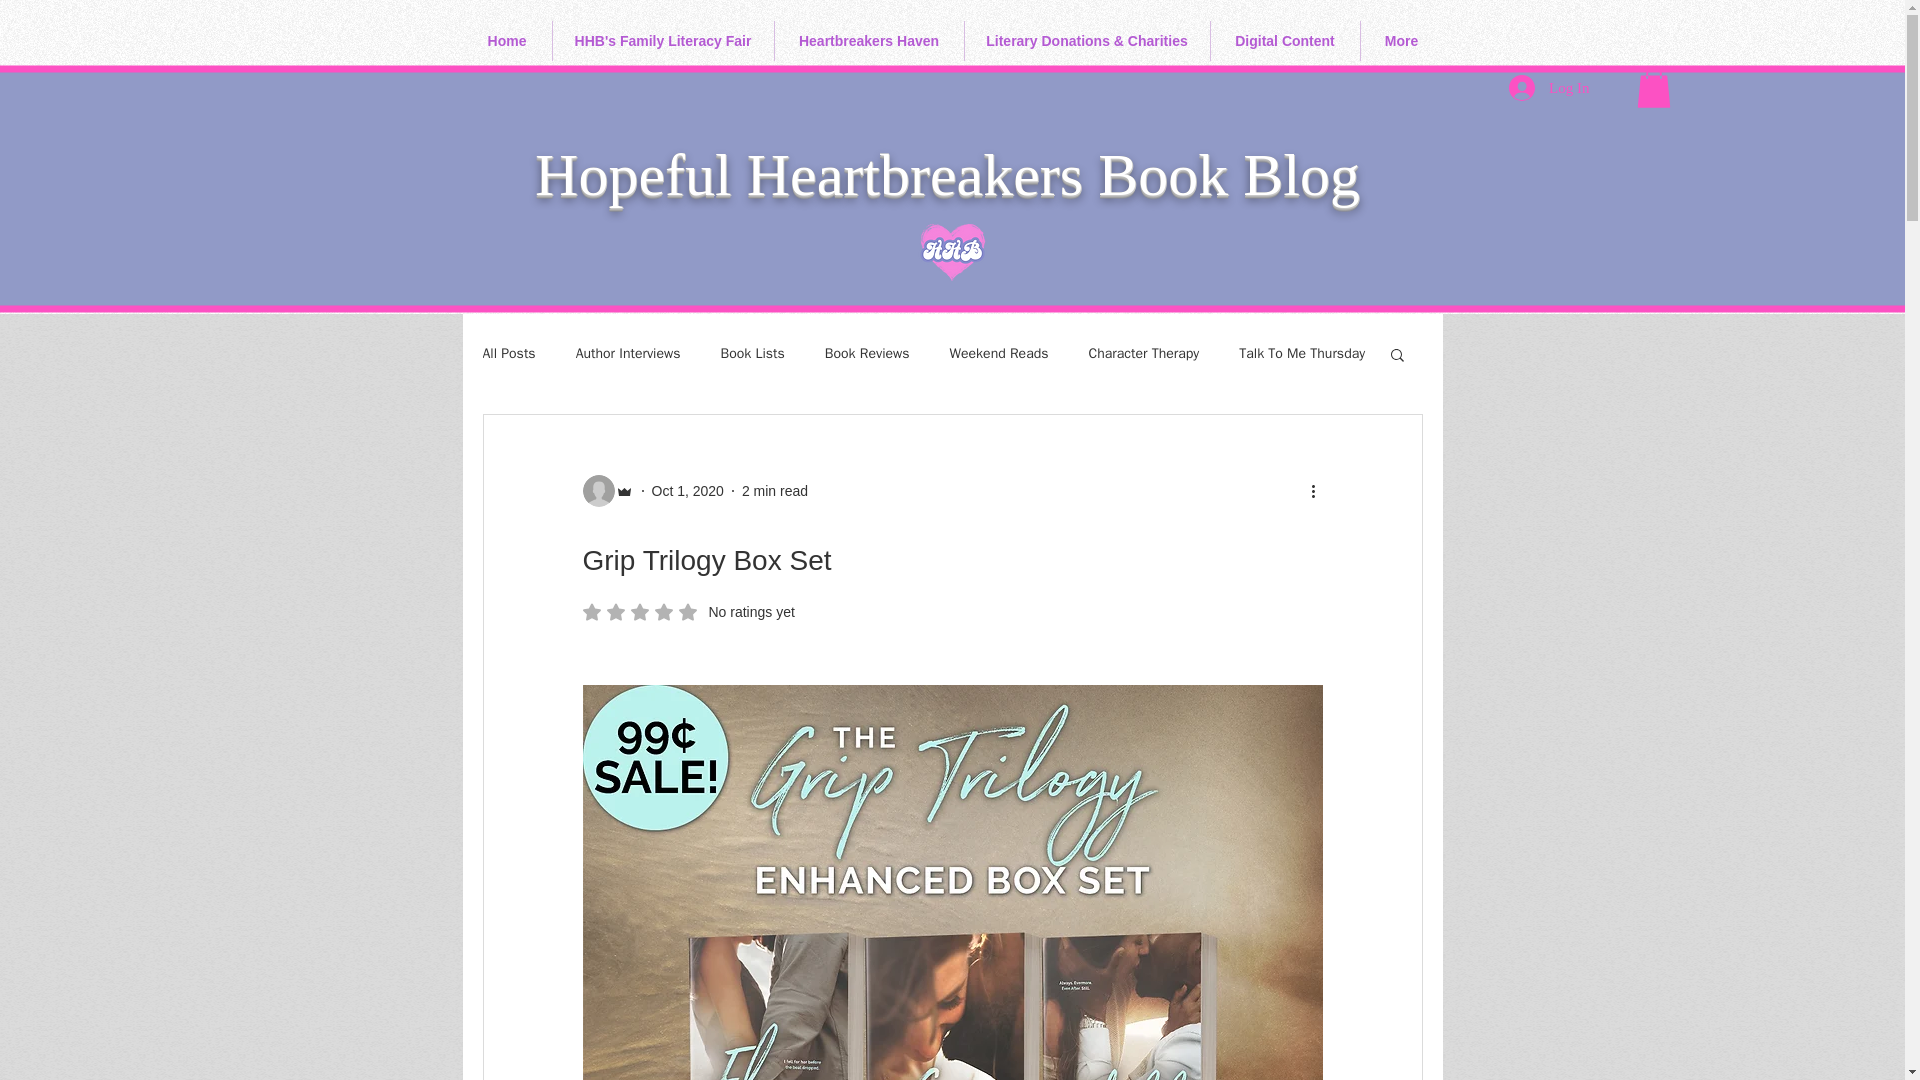 The width and height of the screenshot is (1920, 1080). Describe the element at coordinates (662, 40) in the screenshot. I see `Oct 1, 2020` at that location.